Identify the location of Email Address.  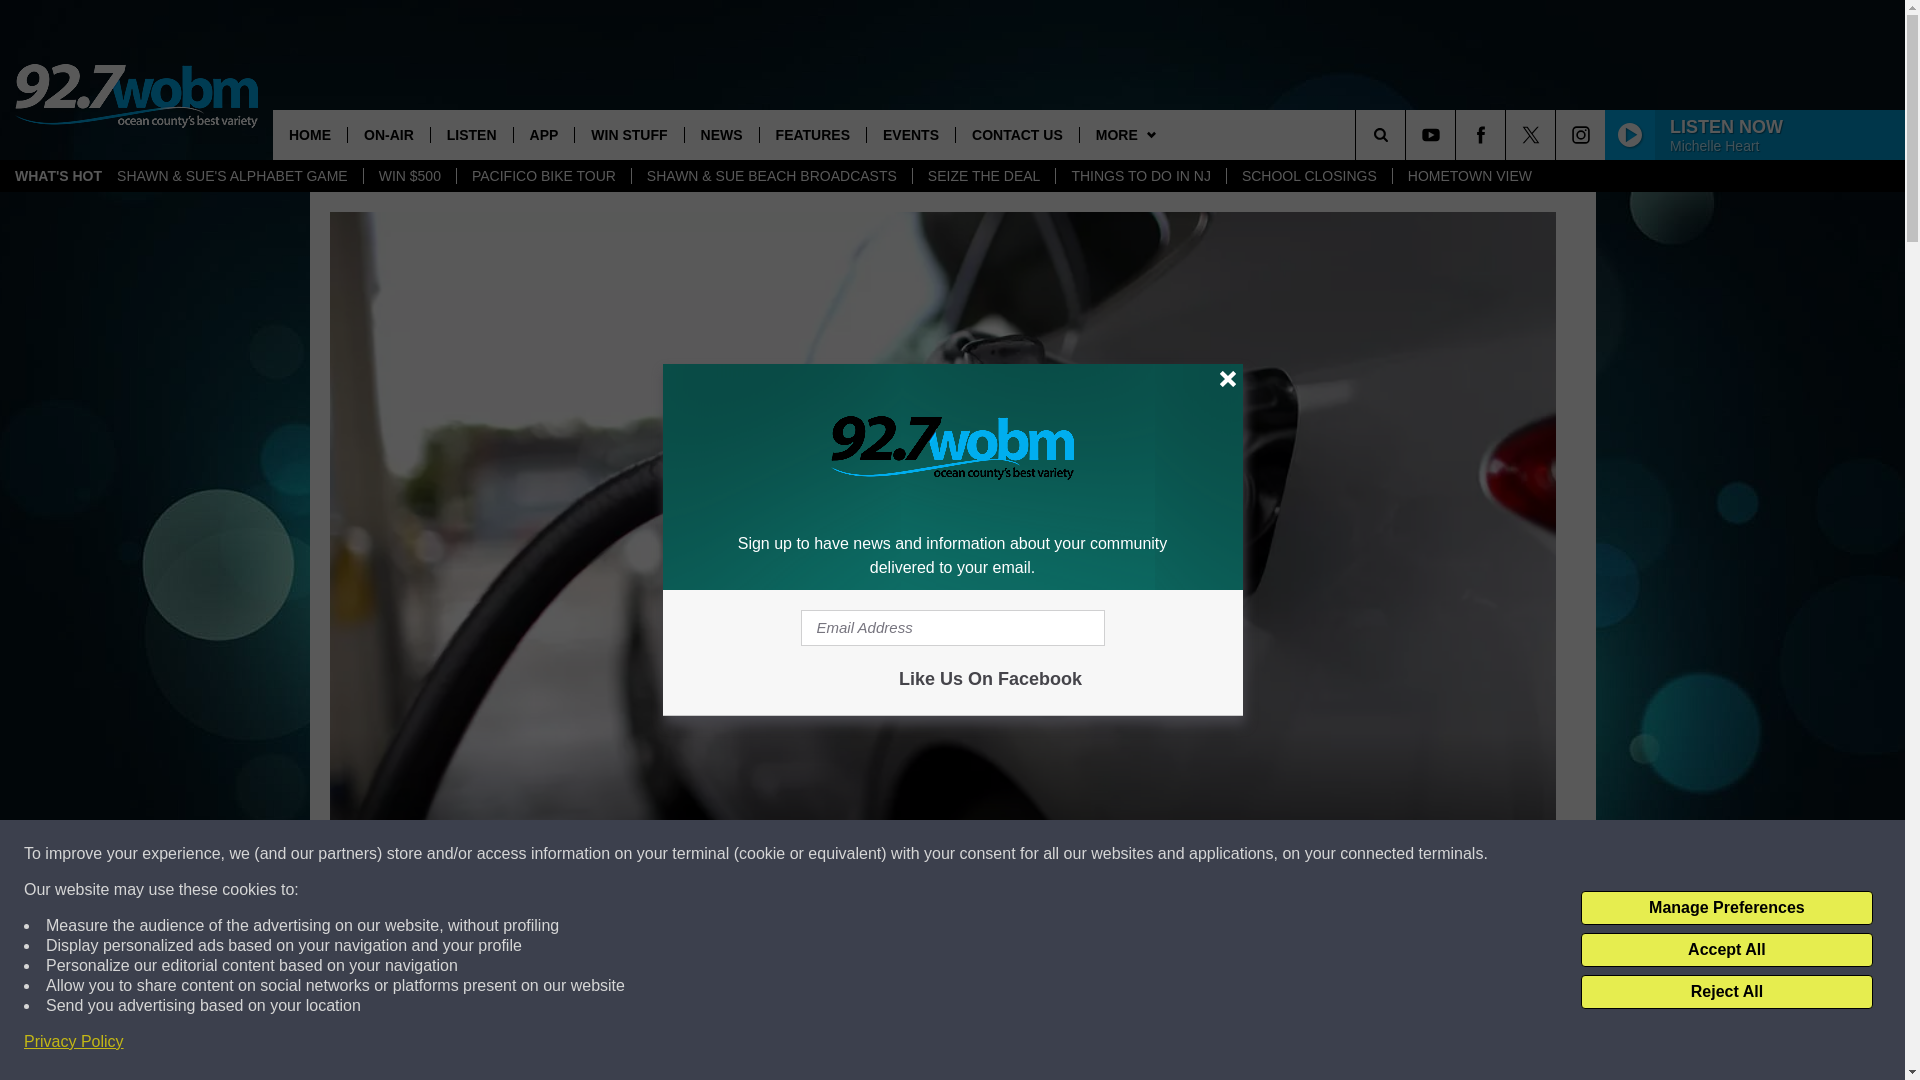
(952, 628).